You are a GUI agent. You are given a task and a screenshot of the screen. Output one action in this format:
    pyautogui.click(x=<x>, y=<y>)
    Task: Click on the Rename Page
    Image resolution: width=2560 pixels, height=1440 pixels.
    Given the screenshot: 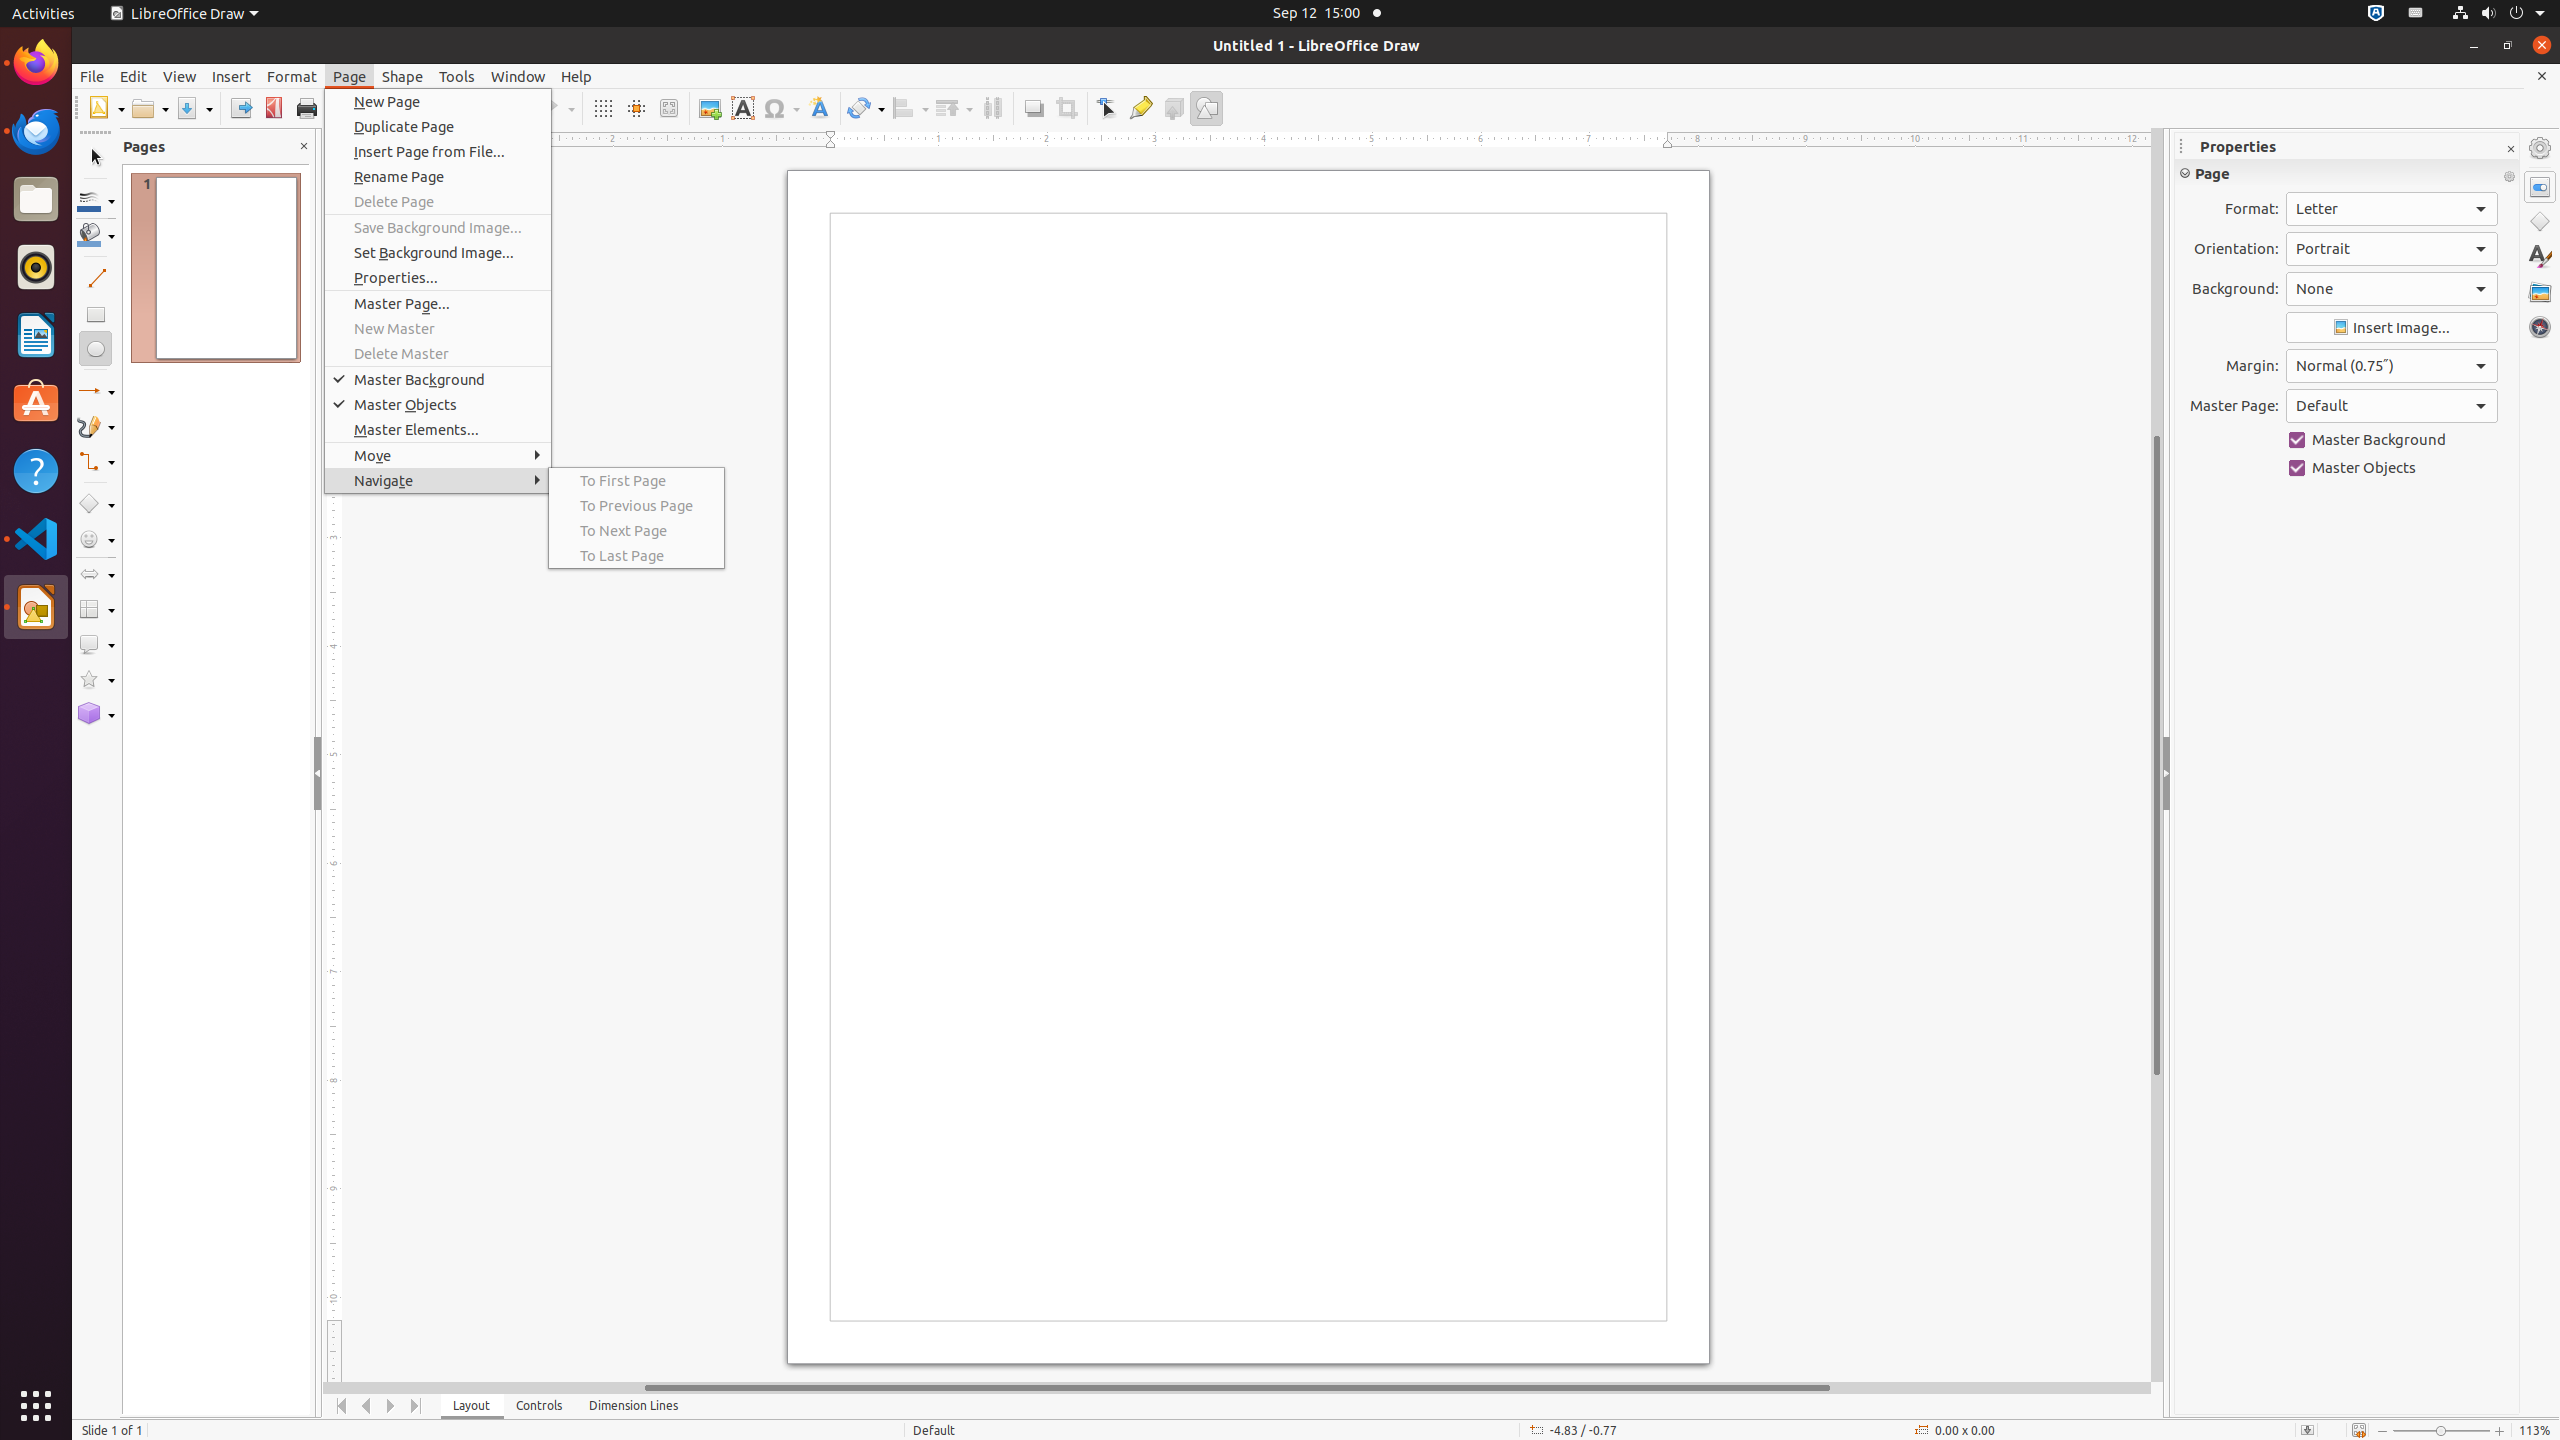 What is the action you would take?
    pyautogui.click(x=438, y=176)
    